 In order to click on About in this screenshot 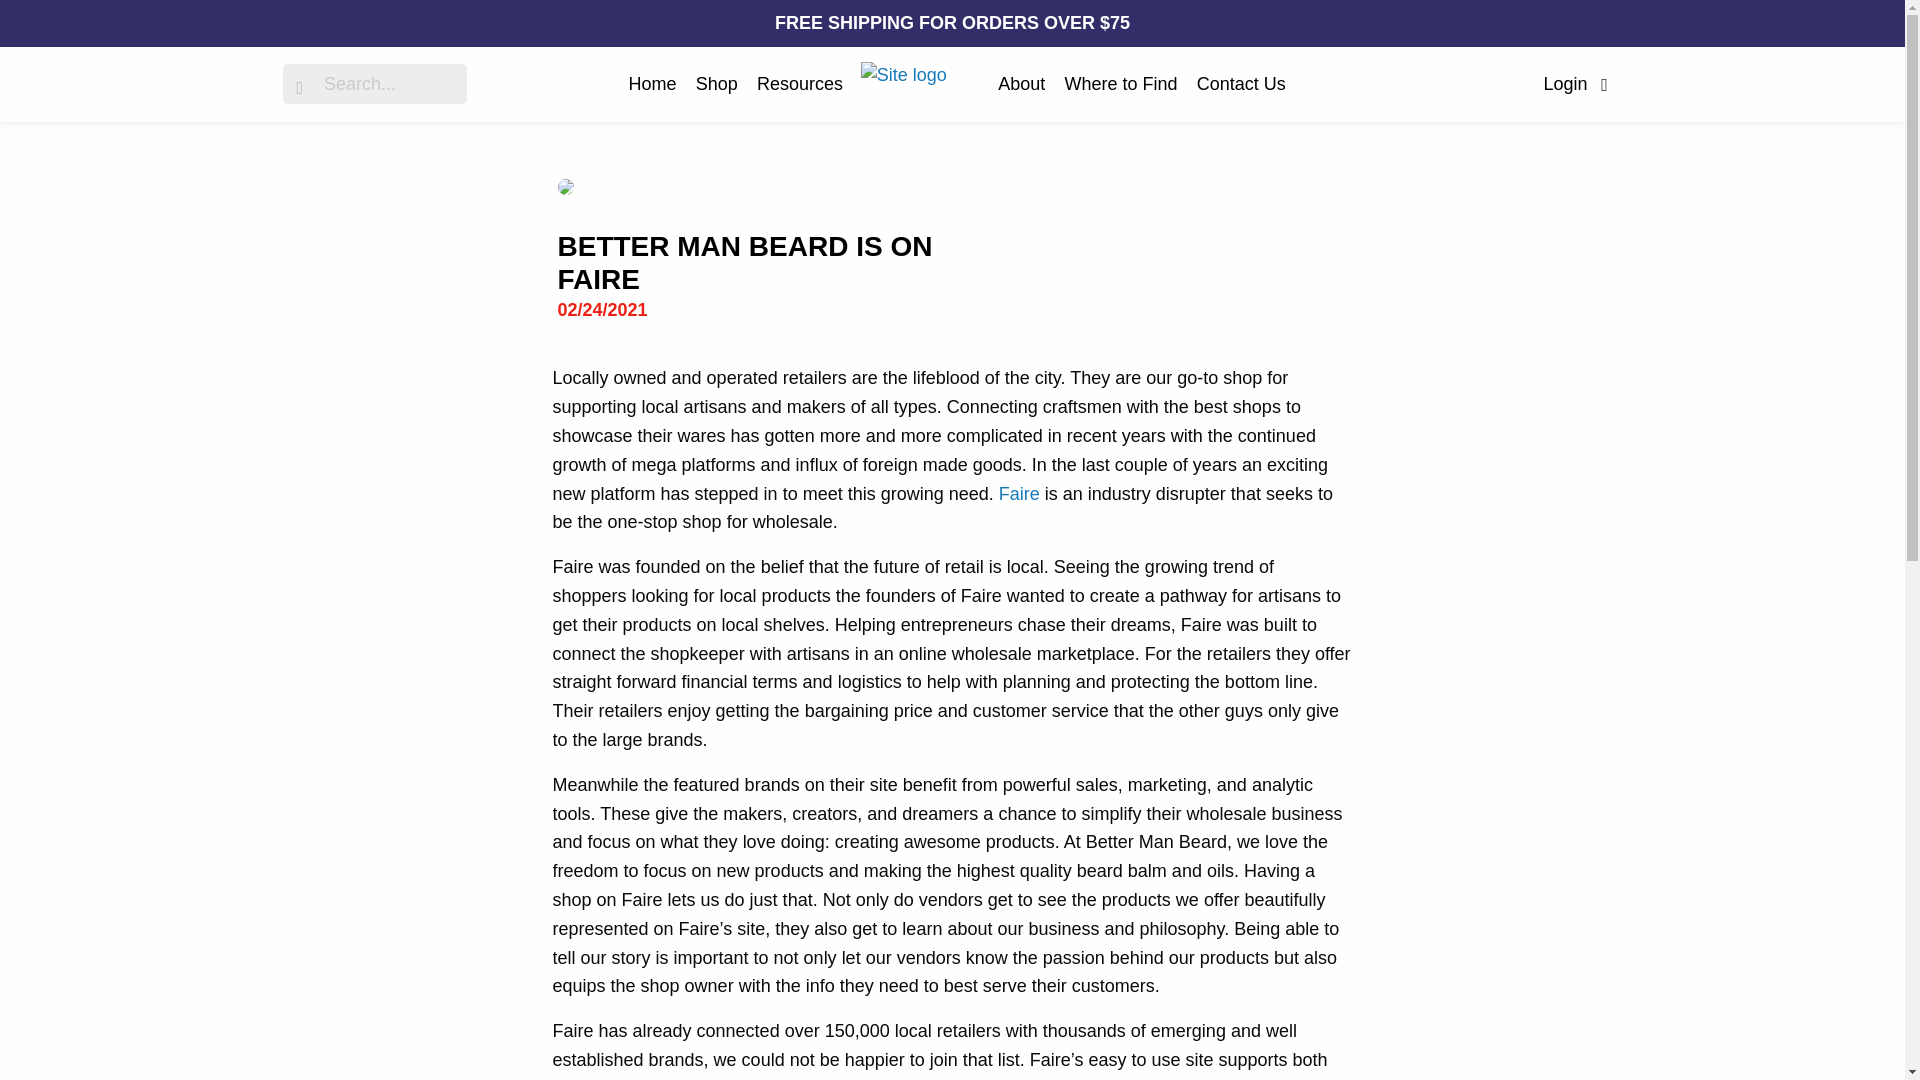, I will do `click(1021, 83)`.